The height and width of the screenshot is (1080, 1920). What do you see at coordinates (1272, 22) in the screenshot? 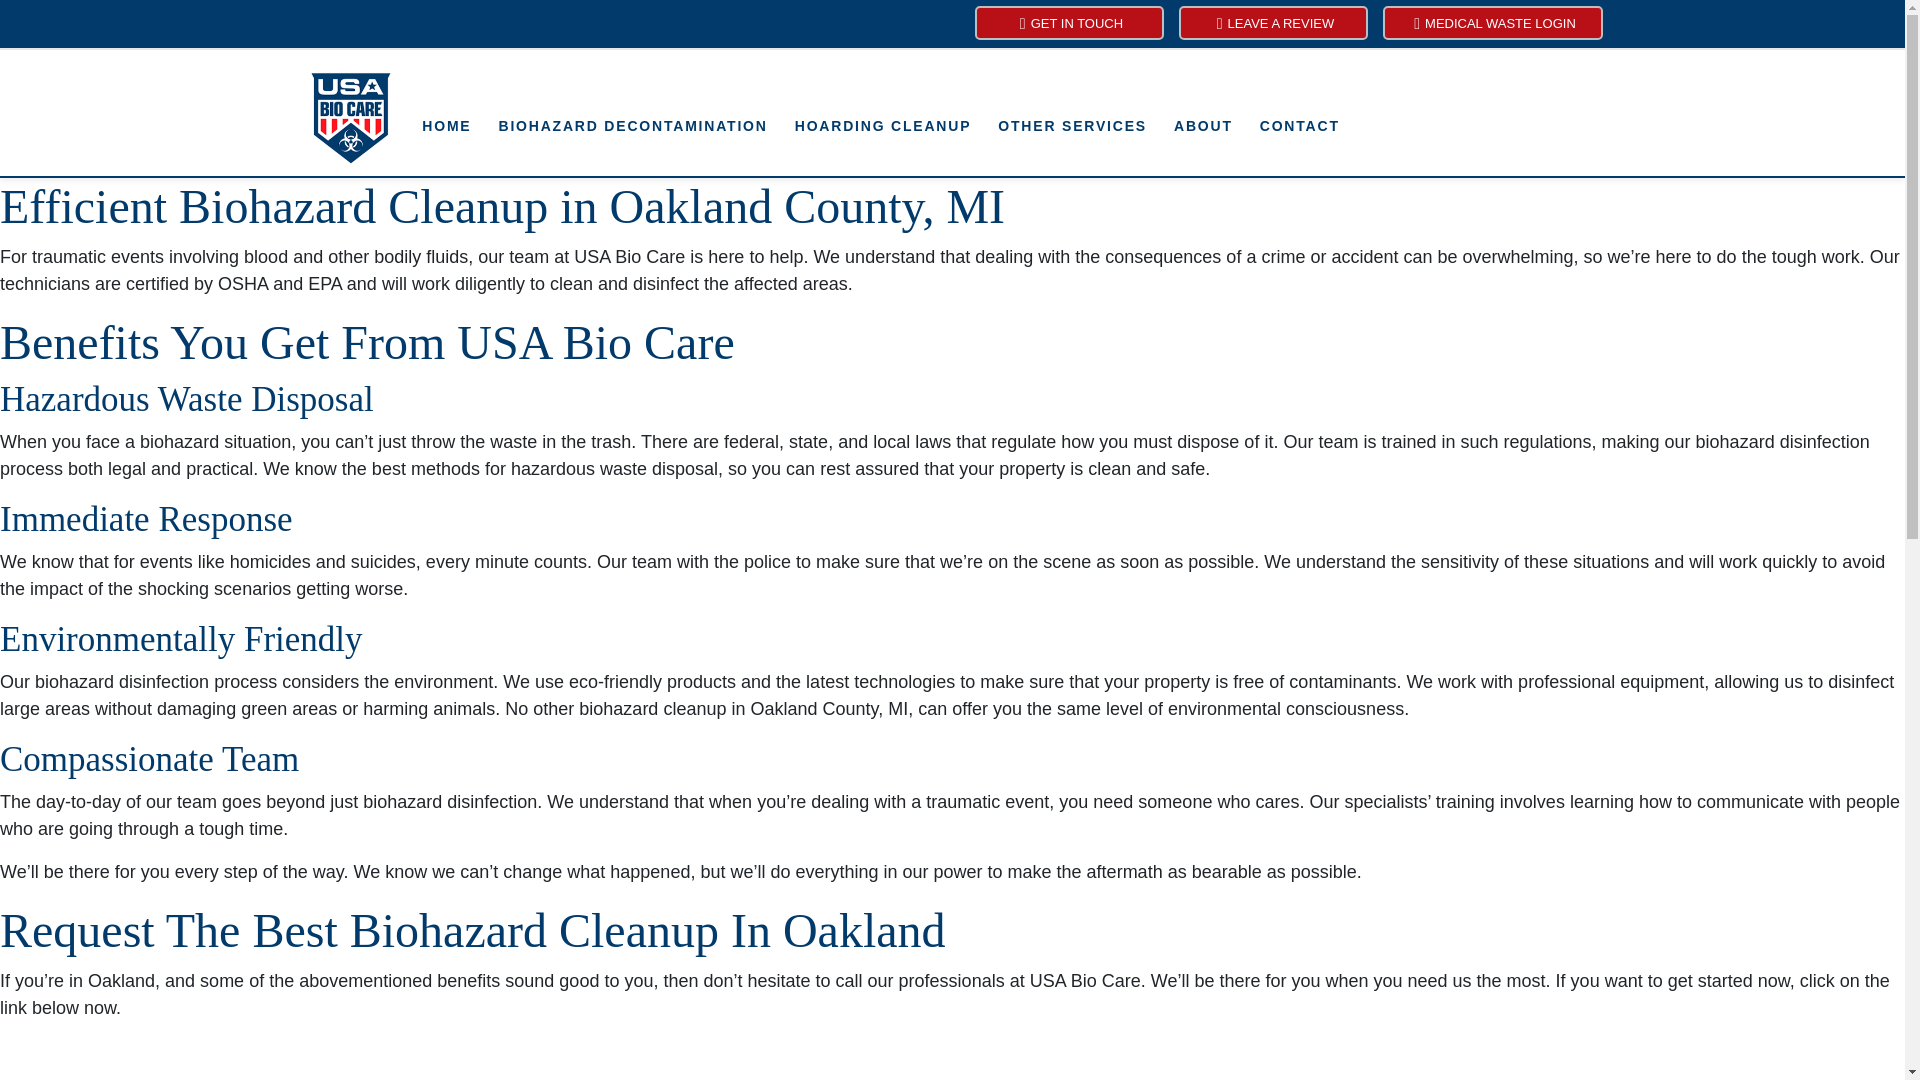
I see `LEAVE A REVIEW` at bounding box center [1272, 22].